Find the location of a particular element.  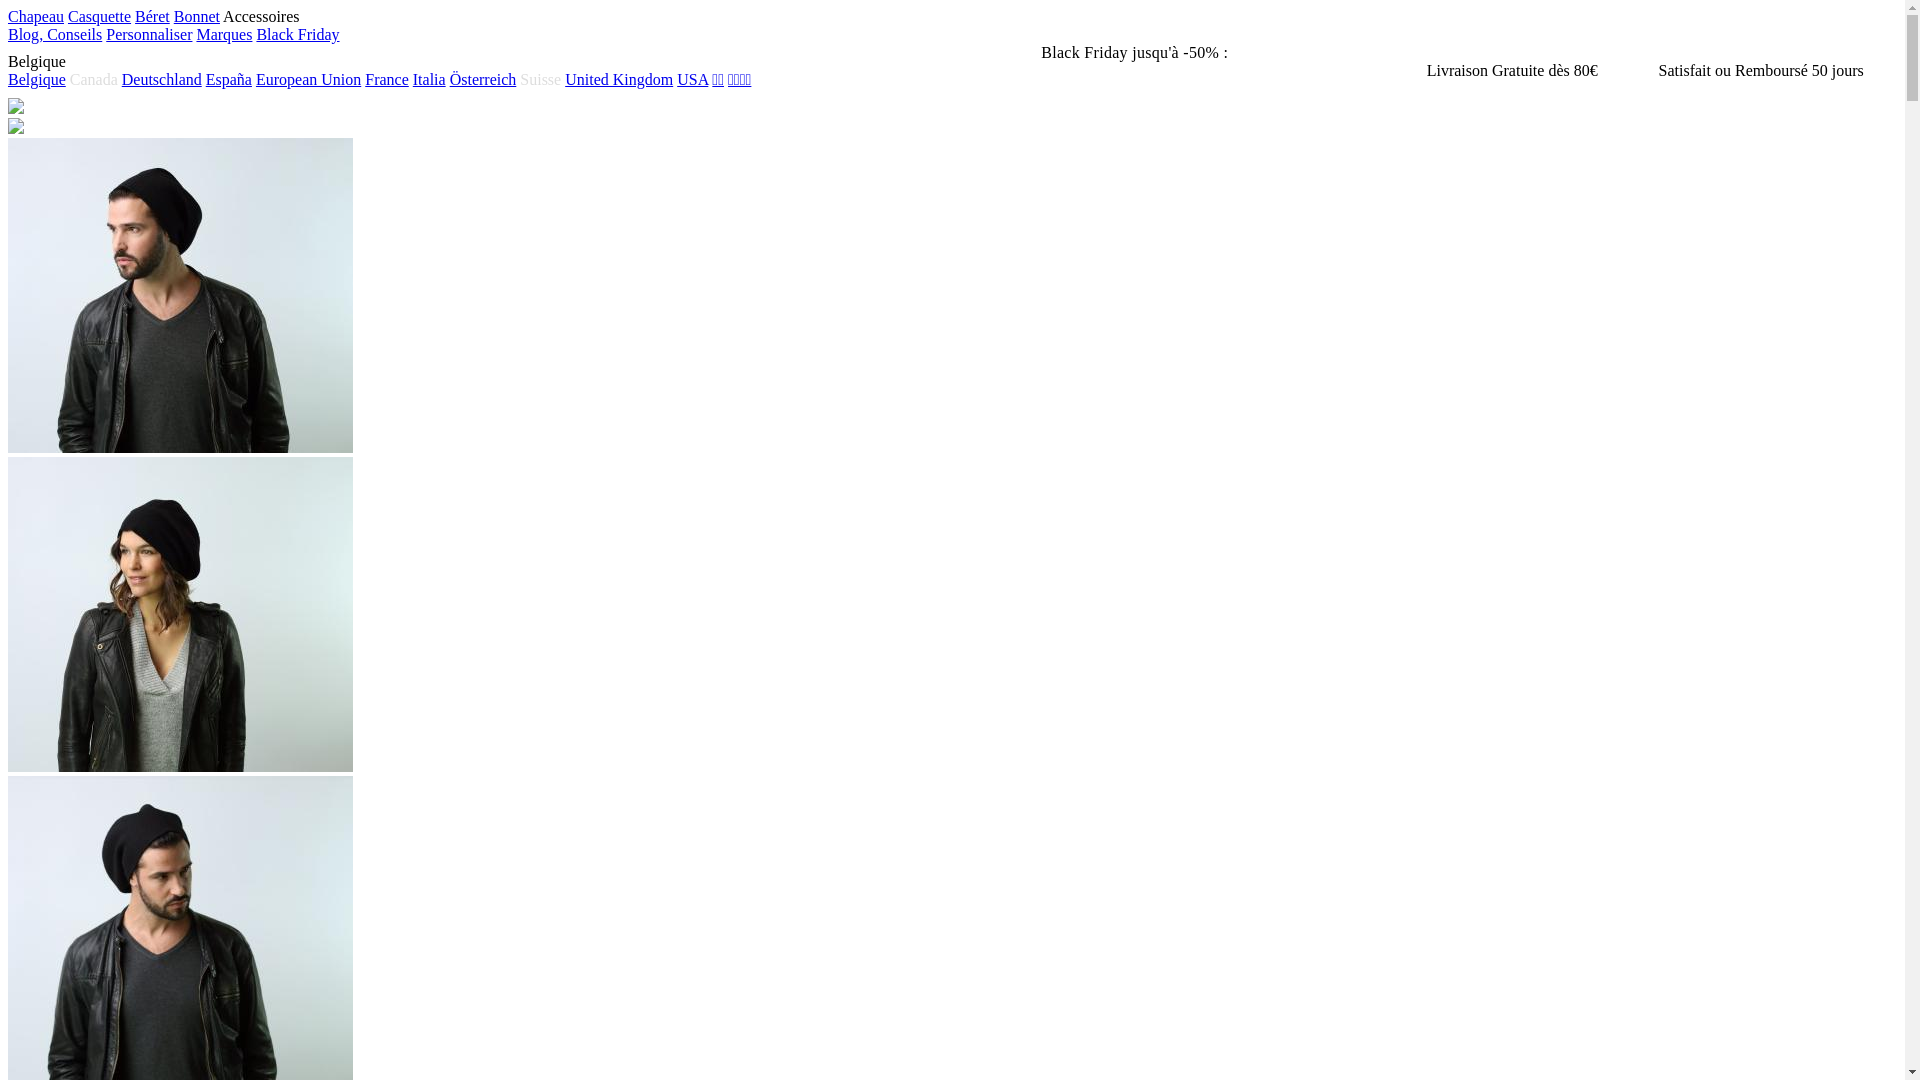

Deutschland is located at coordinates (162, 80).